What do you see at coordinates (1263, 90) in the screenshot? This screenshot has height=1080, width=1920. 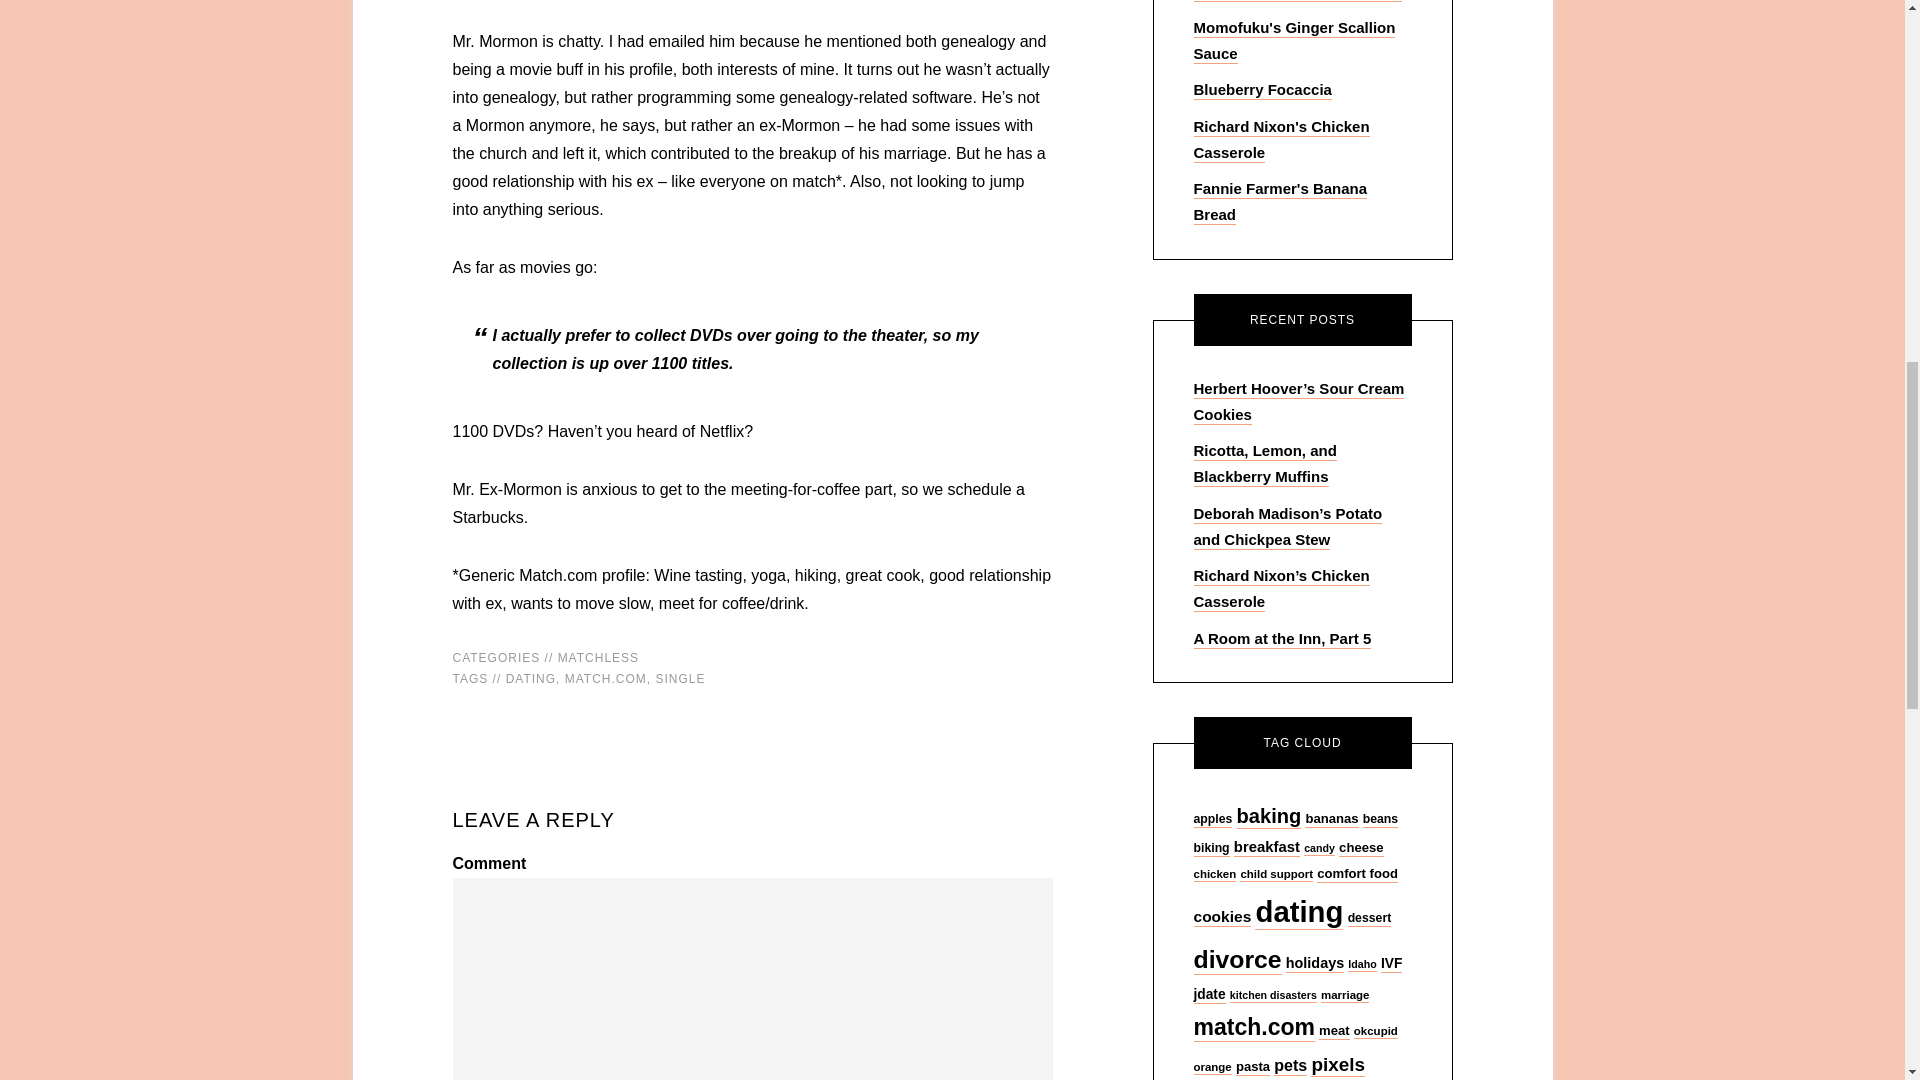 I see `Blueberry Focaccia` at bounding box center [1263, 90].